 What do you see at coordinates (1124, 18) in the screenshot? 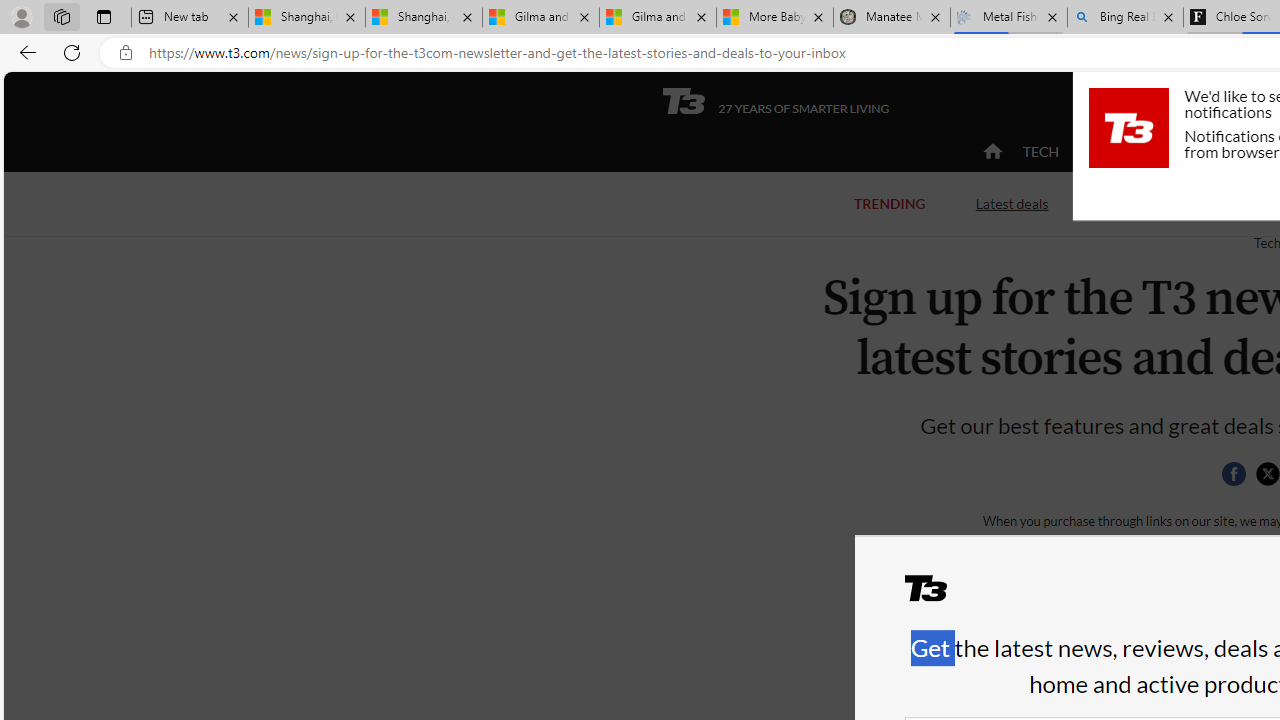
I see `Bing Real Estate - Home sales and rental listings` at bounding box center [1124, 18].